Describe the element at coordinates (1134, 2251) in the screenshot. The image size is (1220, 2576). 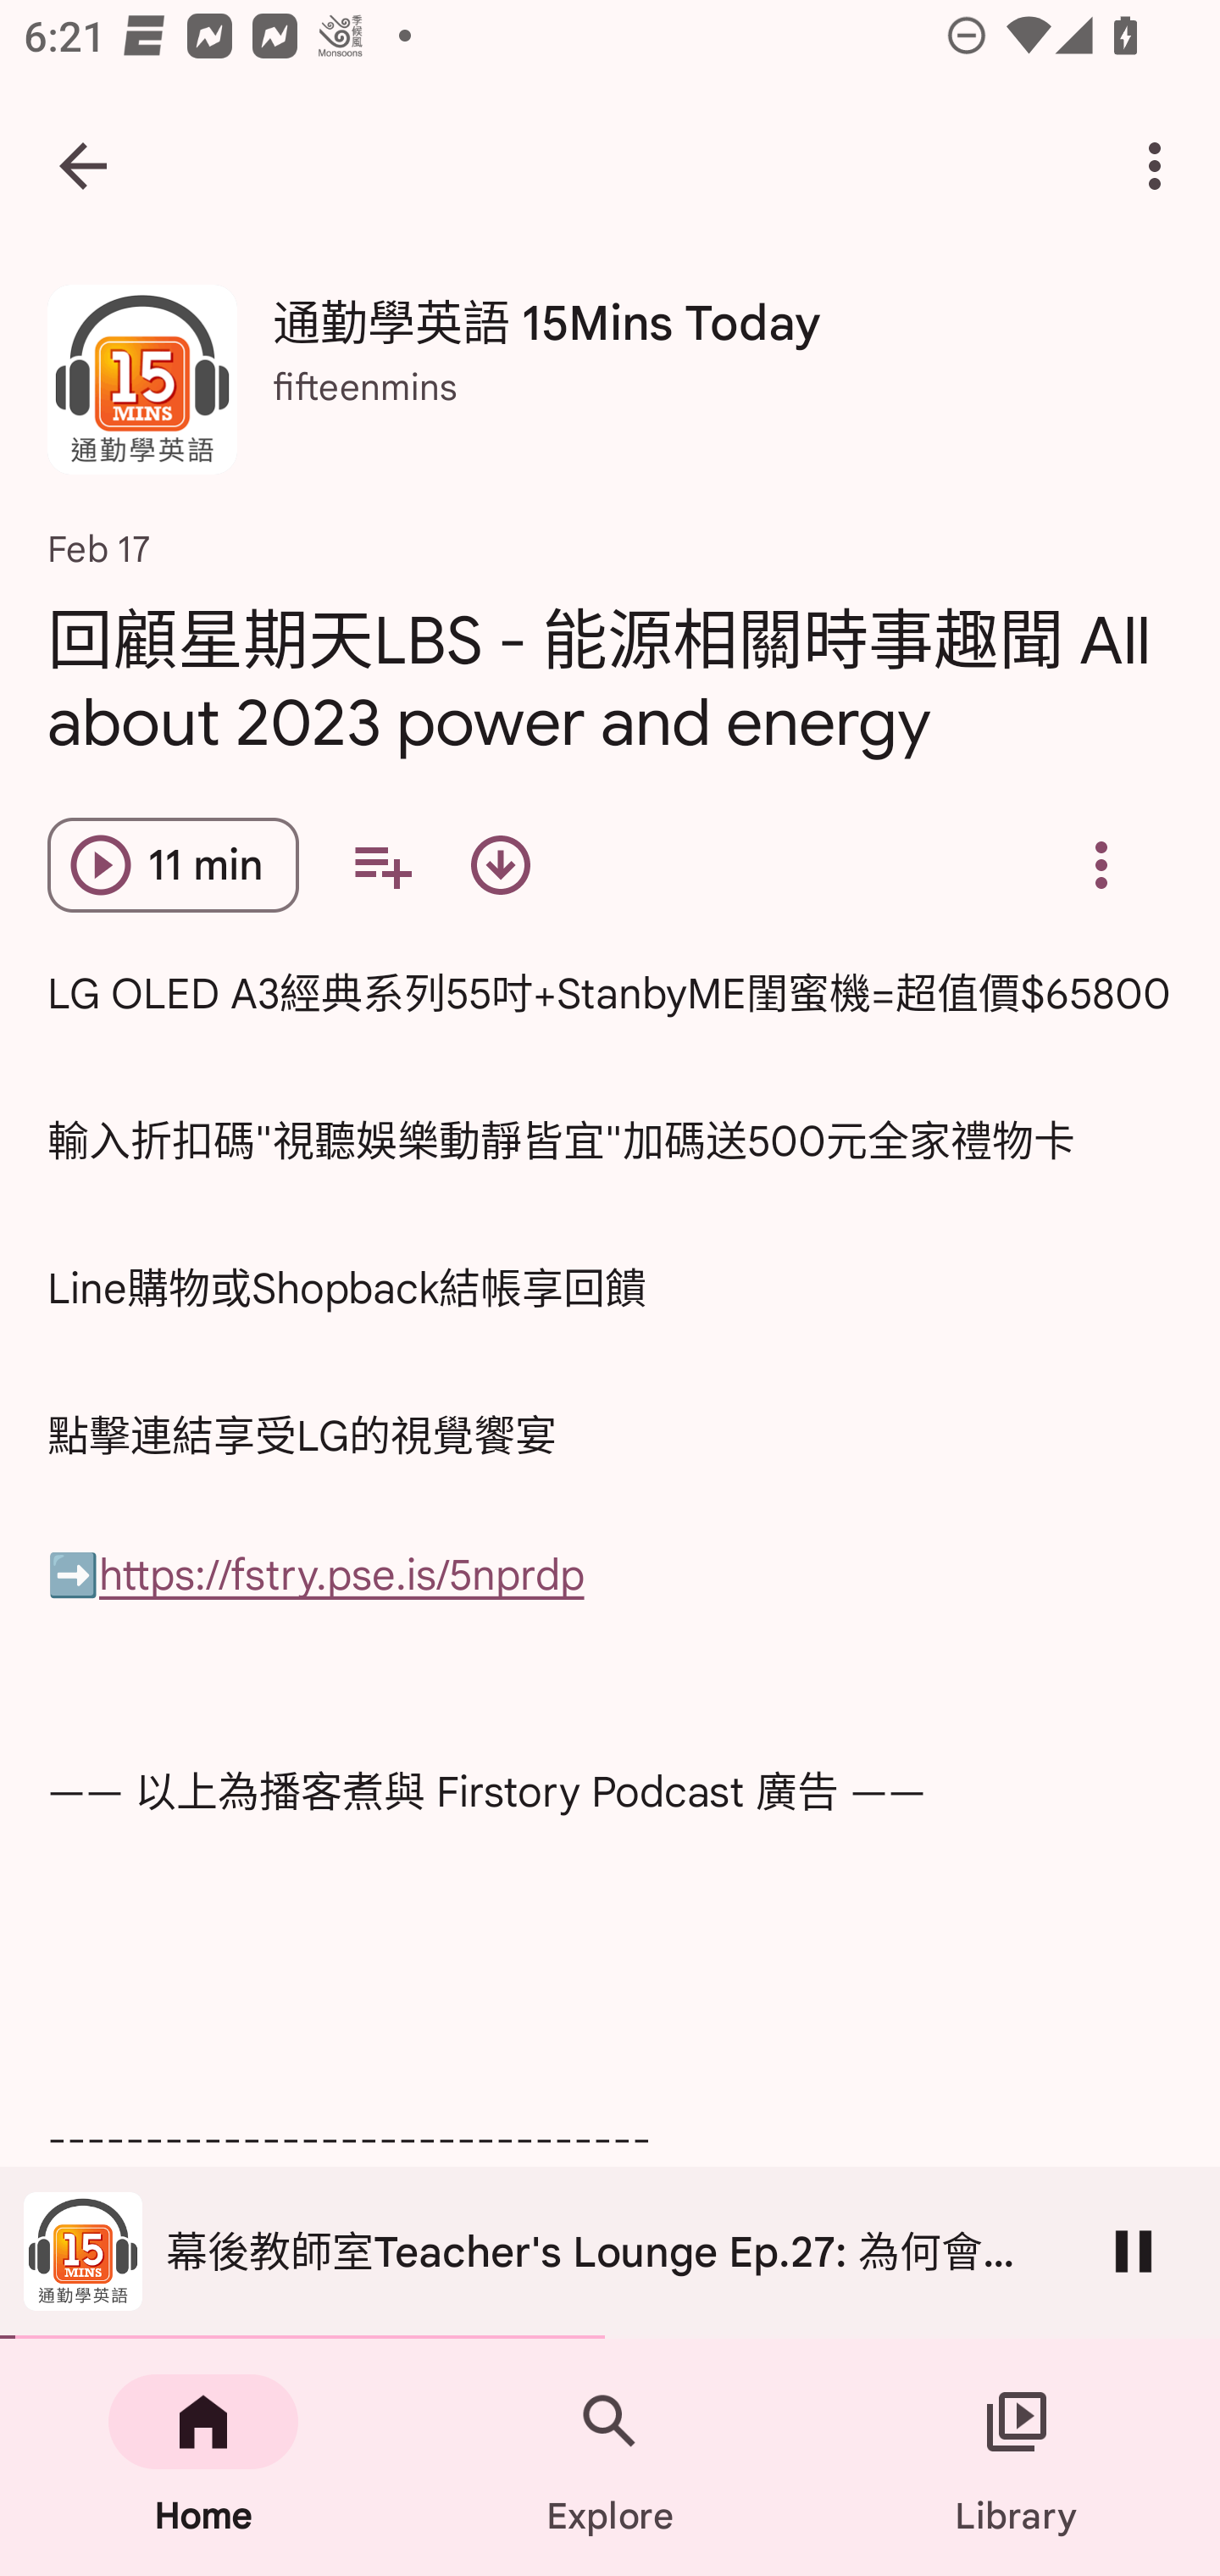
I see `Pause` at that location.